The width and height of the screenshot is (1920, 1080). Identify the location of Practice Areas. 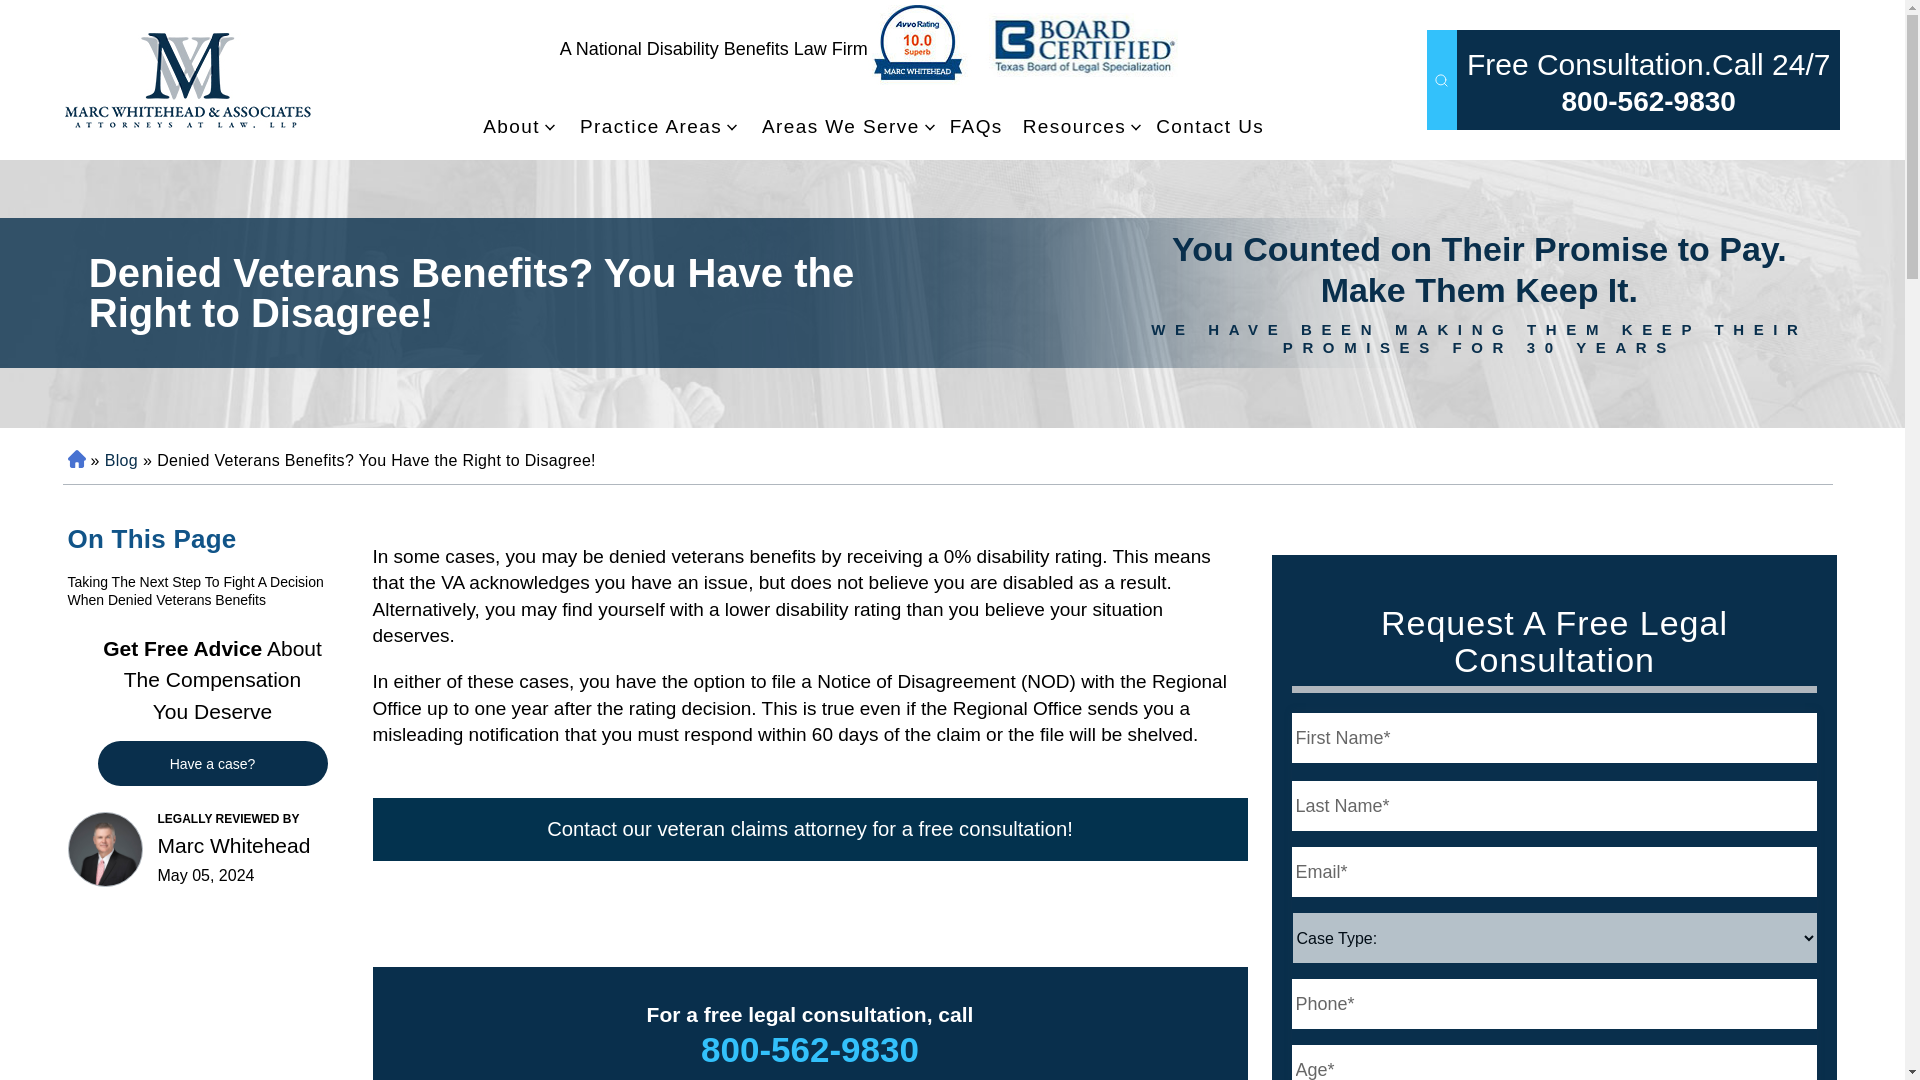
(650, 126).